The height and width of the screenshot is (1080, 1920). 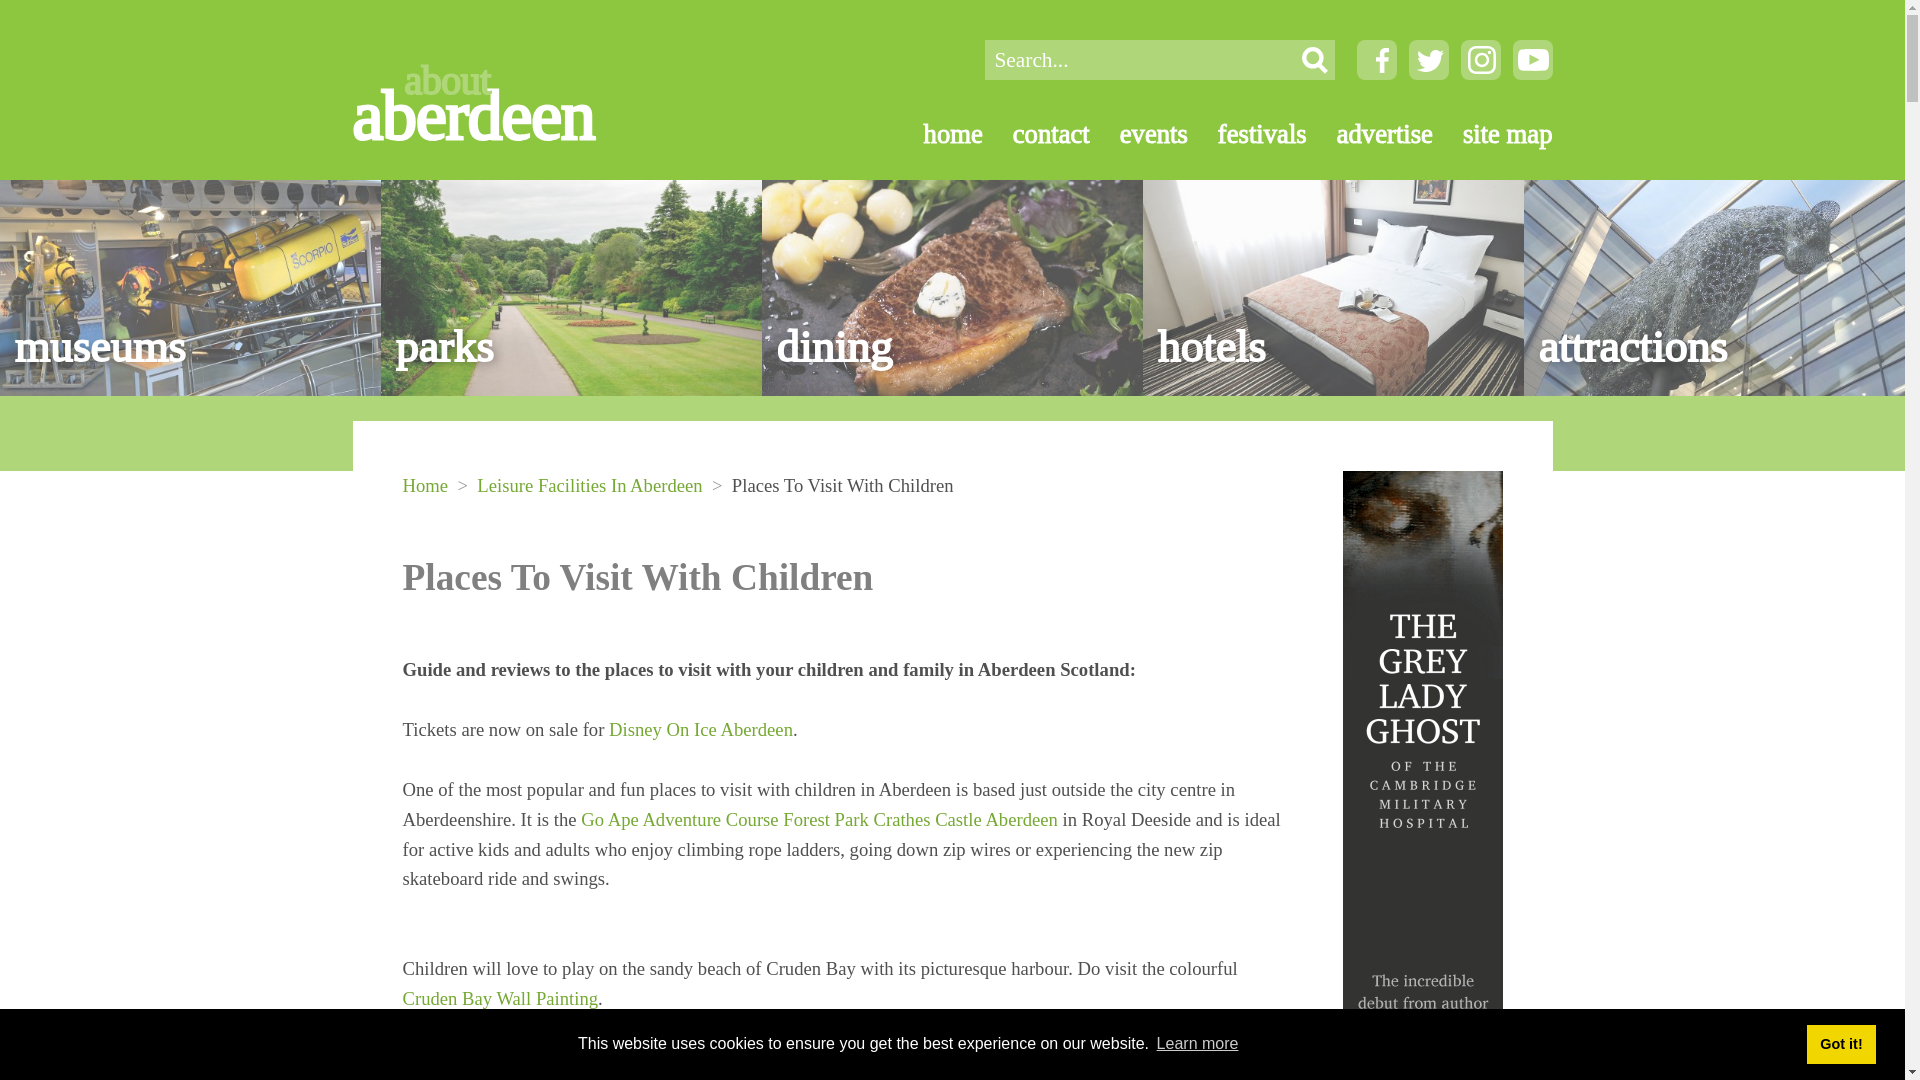 I want to click on Home, so click(x=424, y=485).